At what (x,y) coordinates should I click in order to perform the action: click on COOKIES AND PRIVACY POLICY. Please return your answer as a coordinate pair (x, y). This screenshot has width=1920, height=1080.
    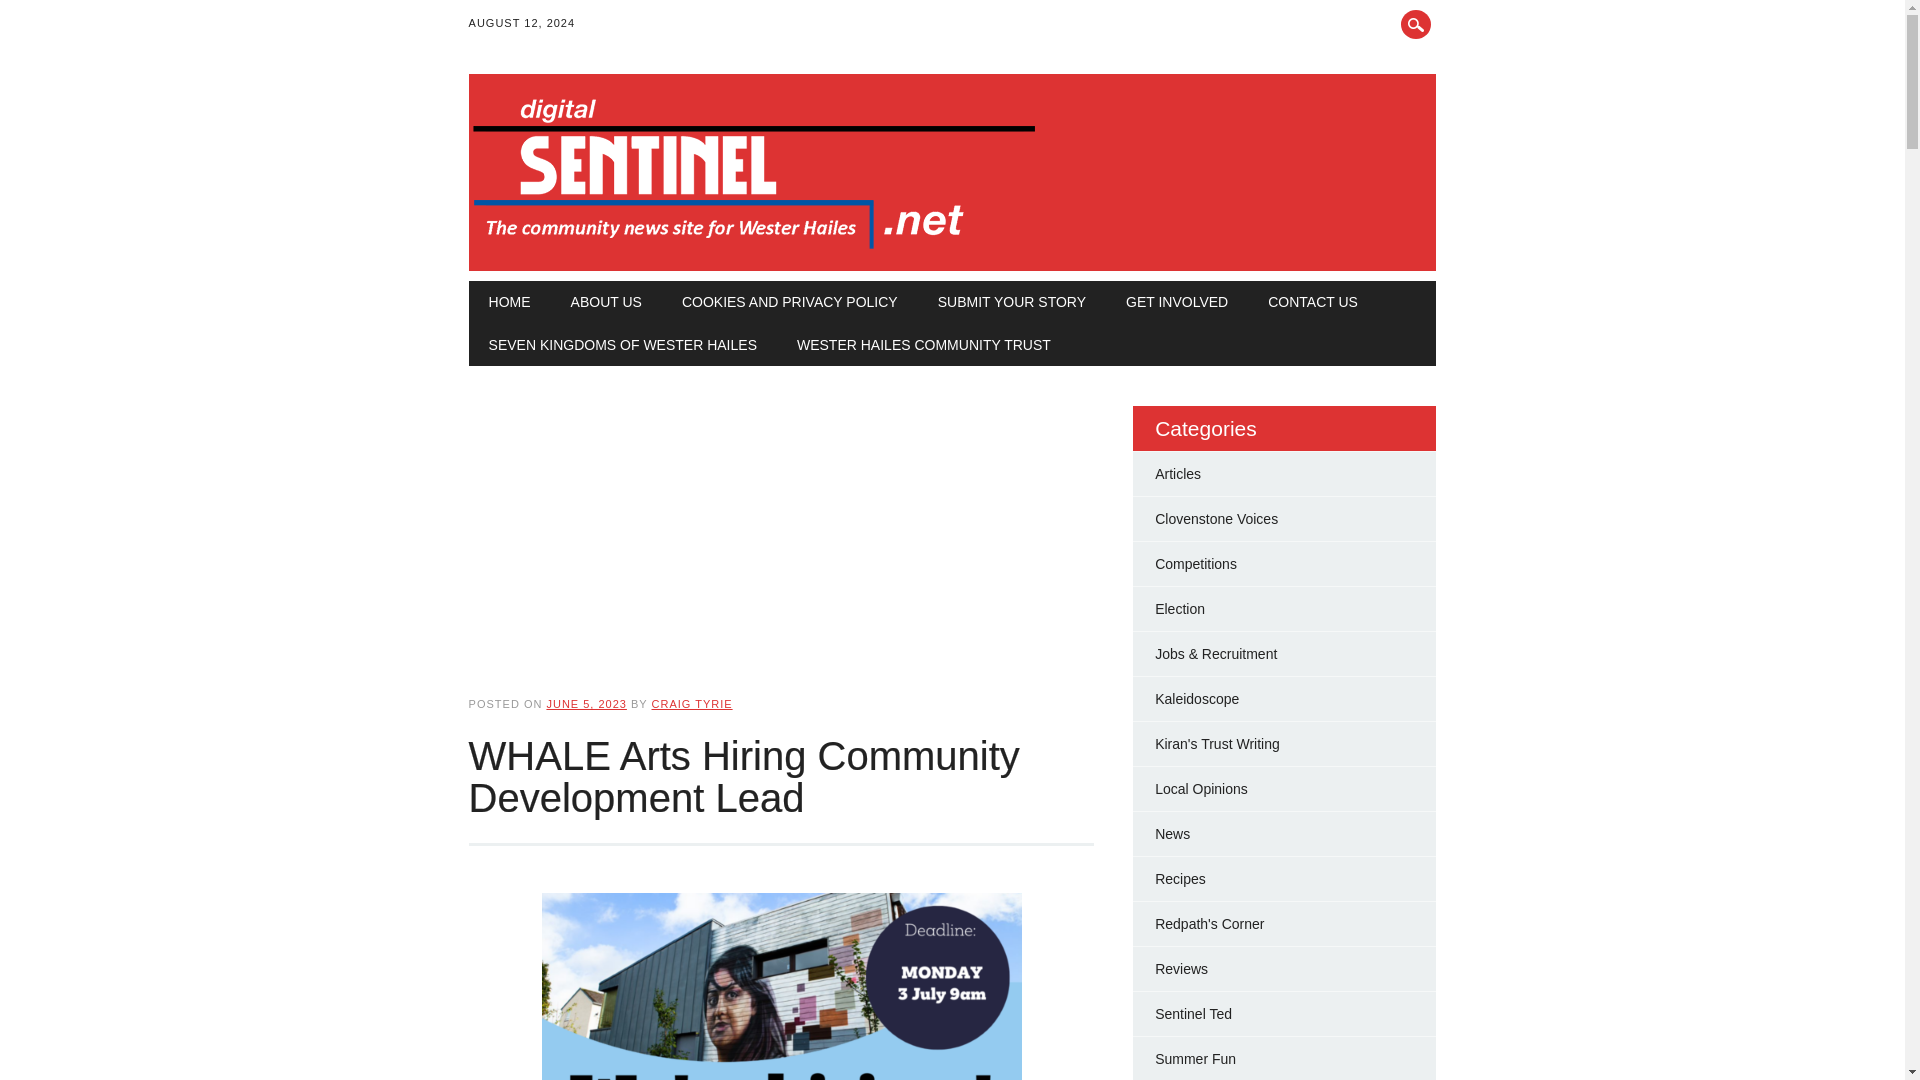
    Looking at the image, I should click on (790, 301).